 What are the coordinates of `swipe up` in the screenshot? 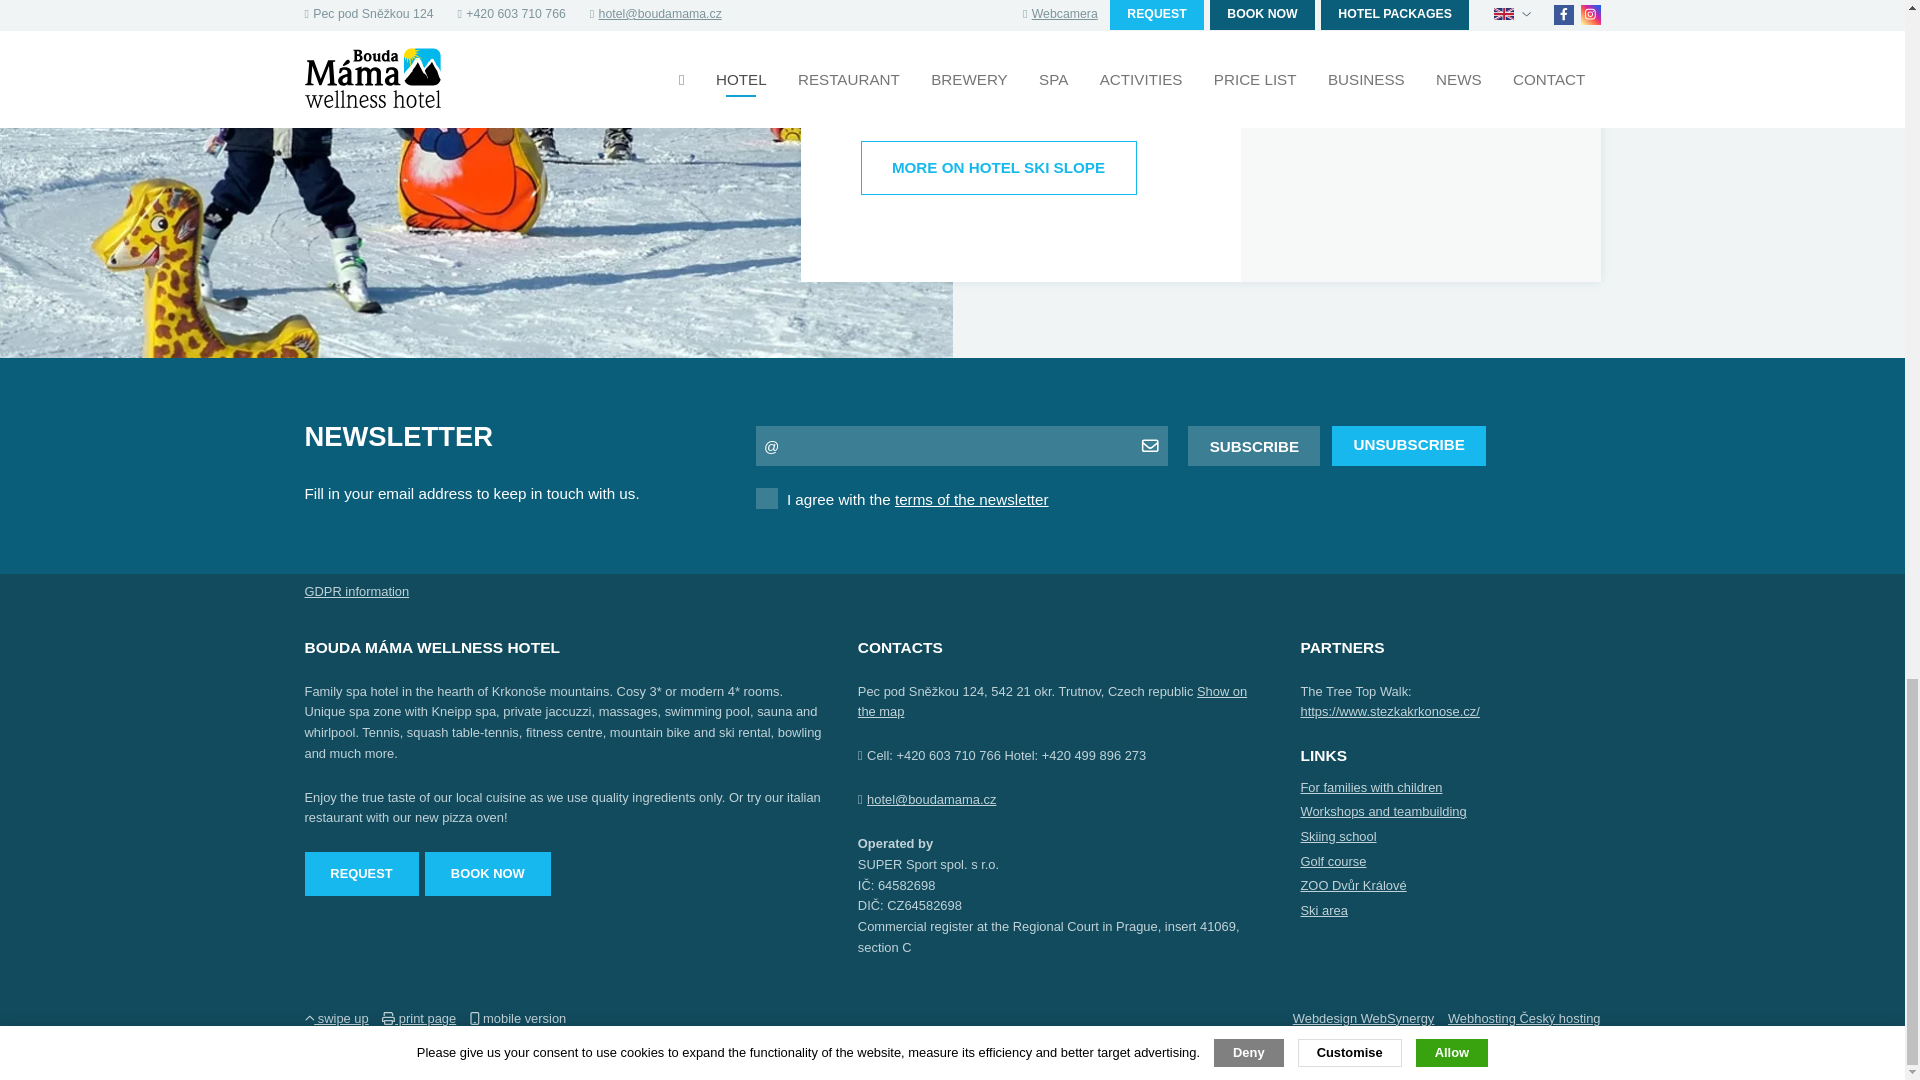 It's located at (336, 1018).